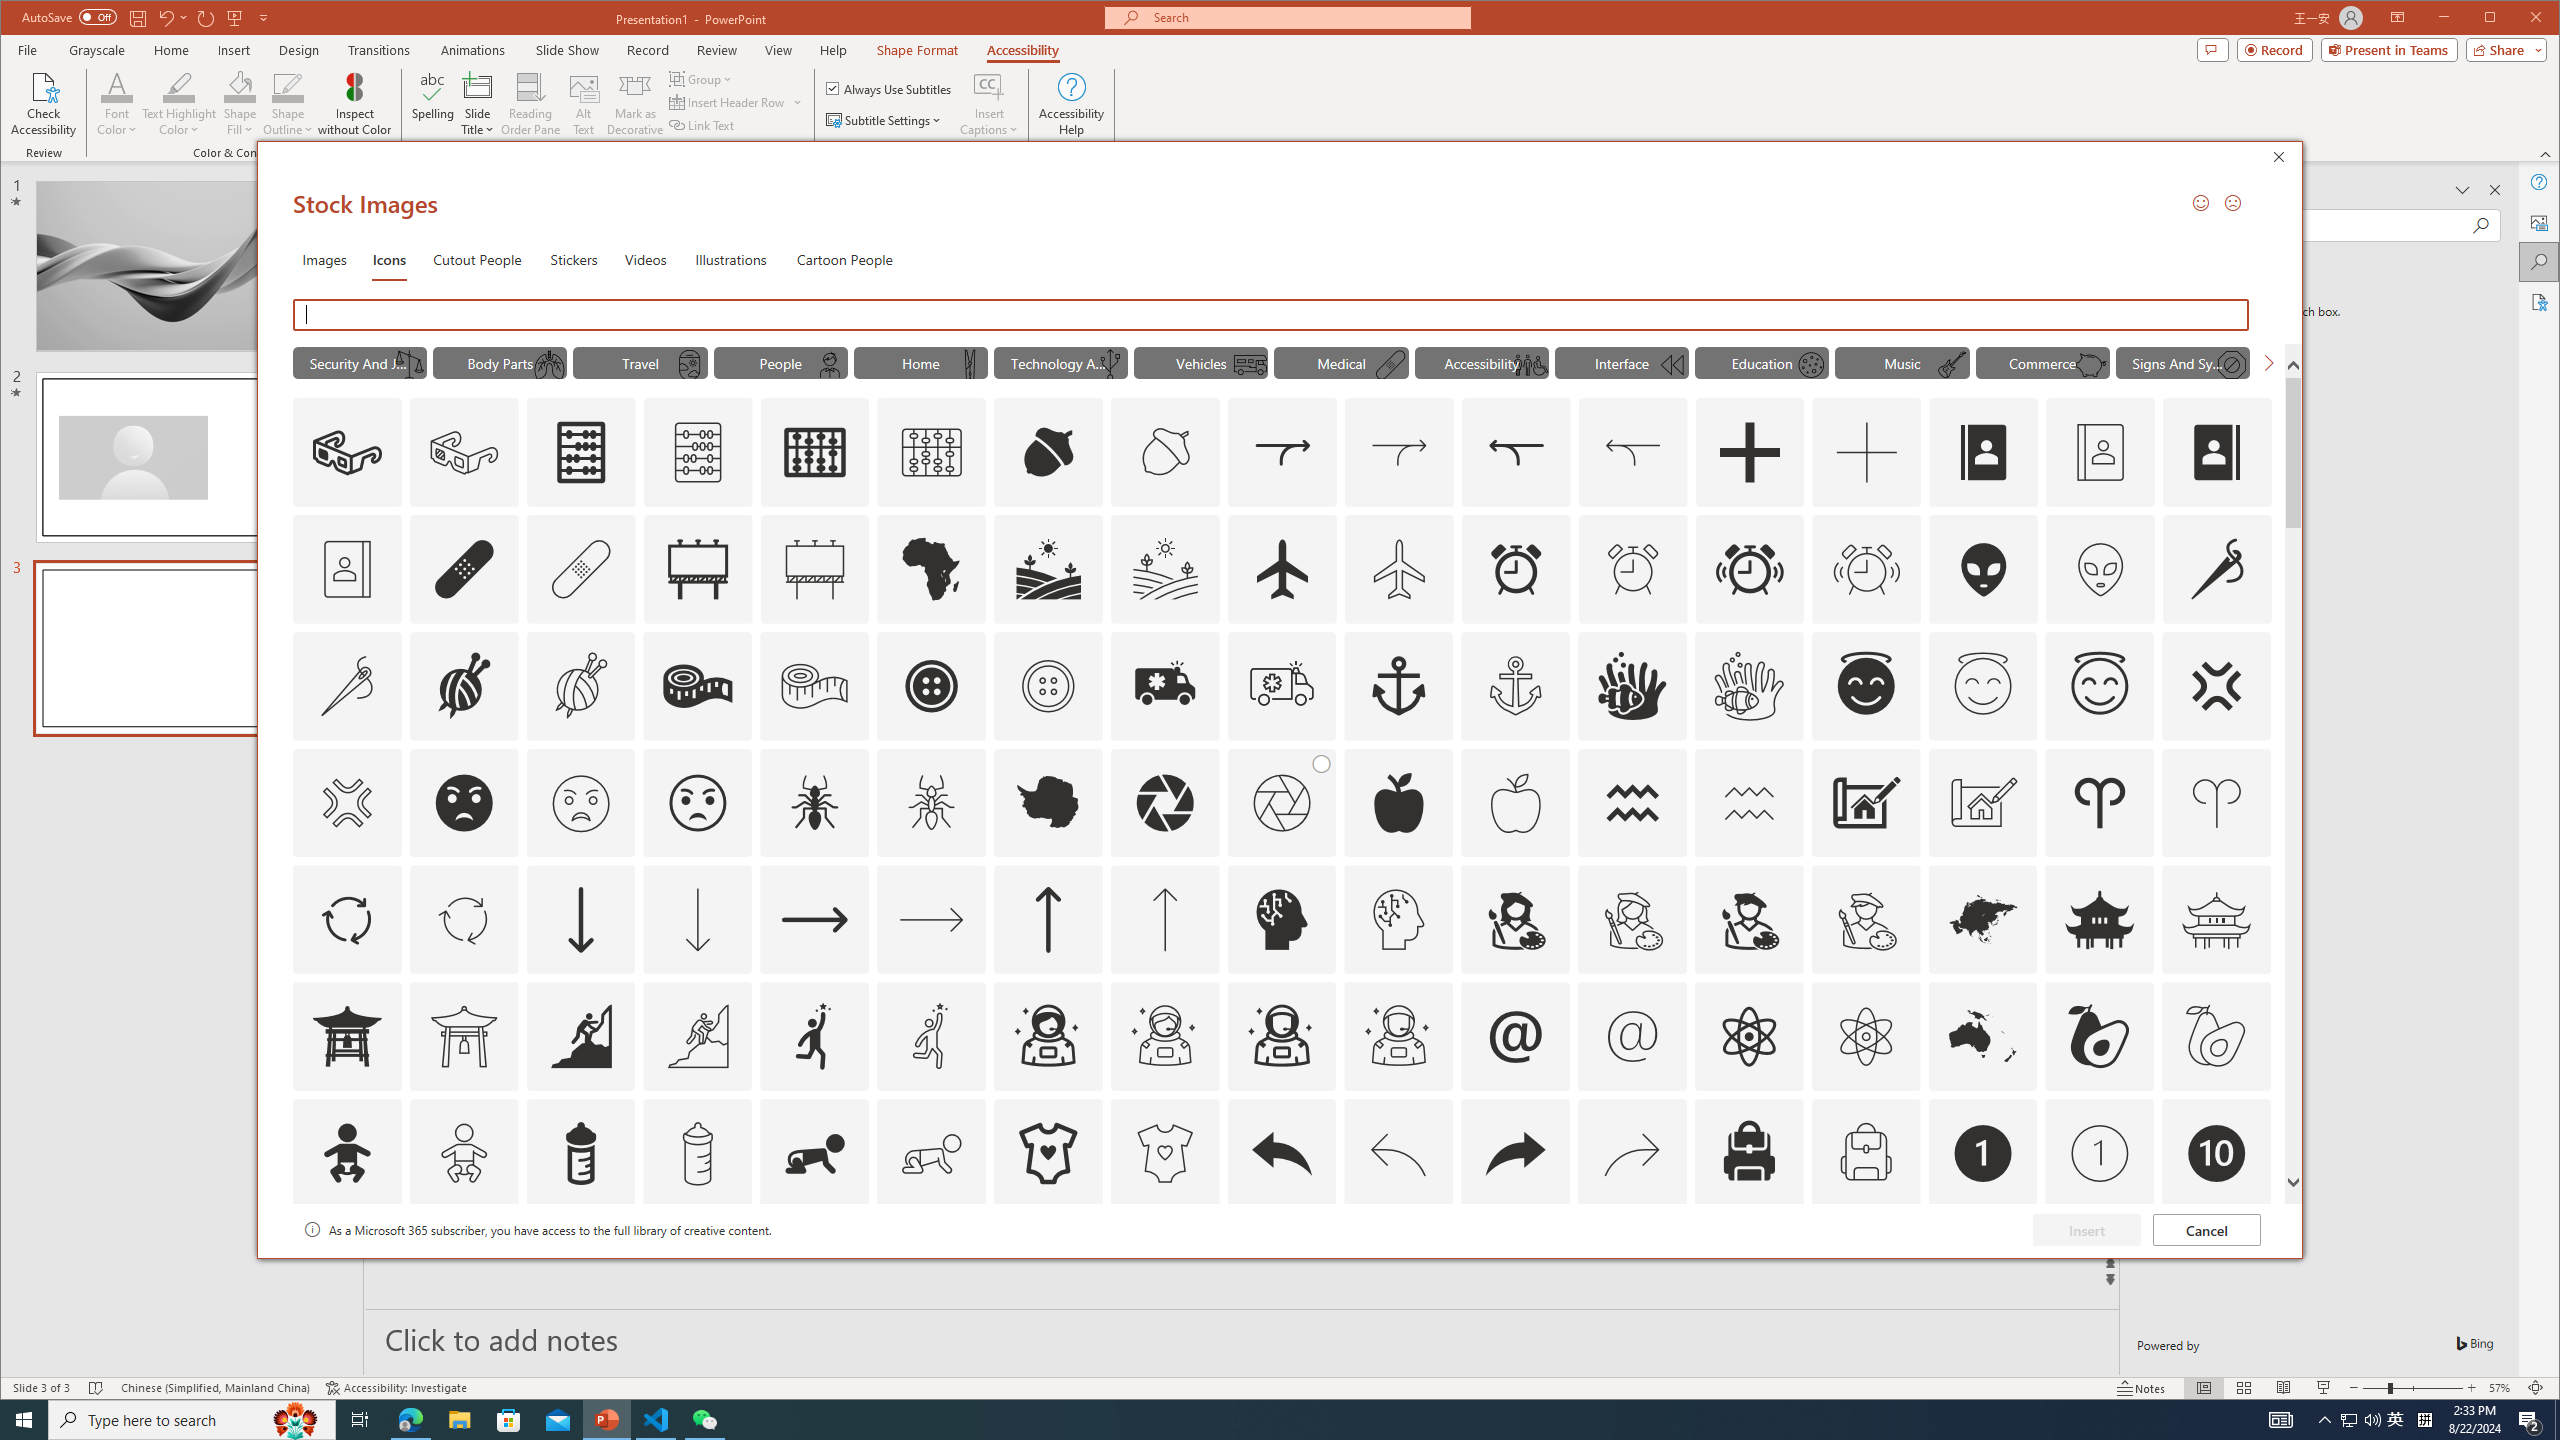  Describe the element at coordinates (359, 362) in the screenshot. I see `"Security And Justice" Icons.` at that location.